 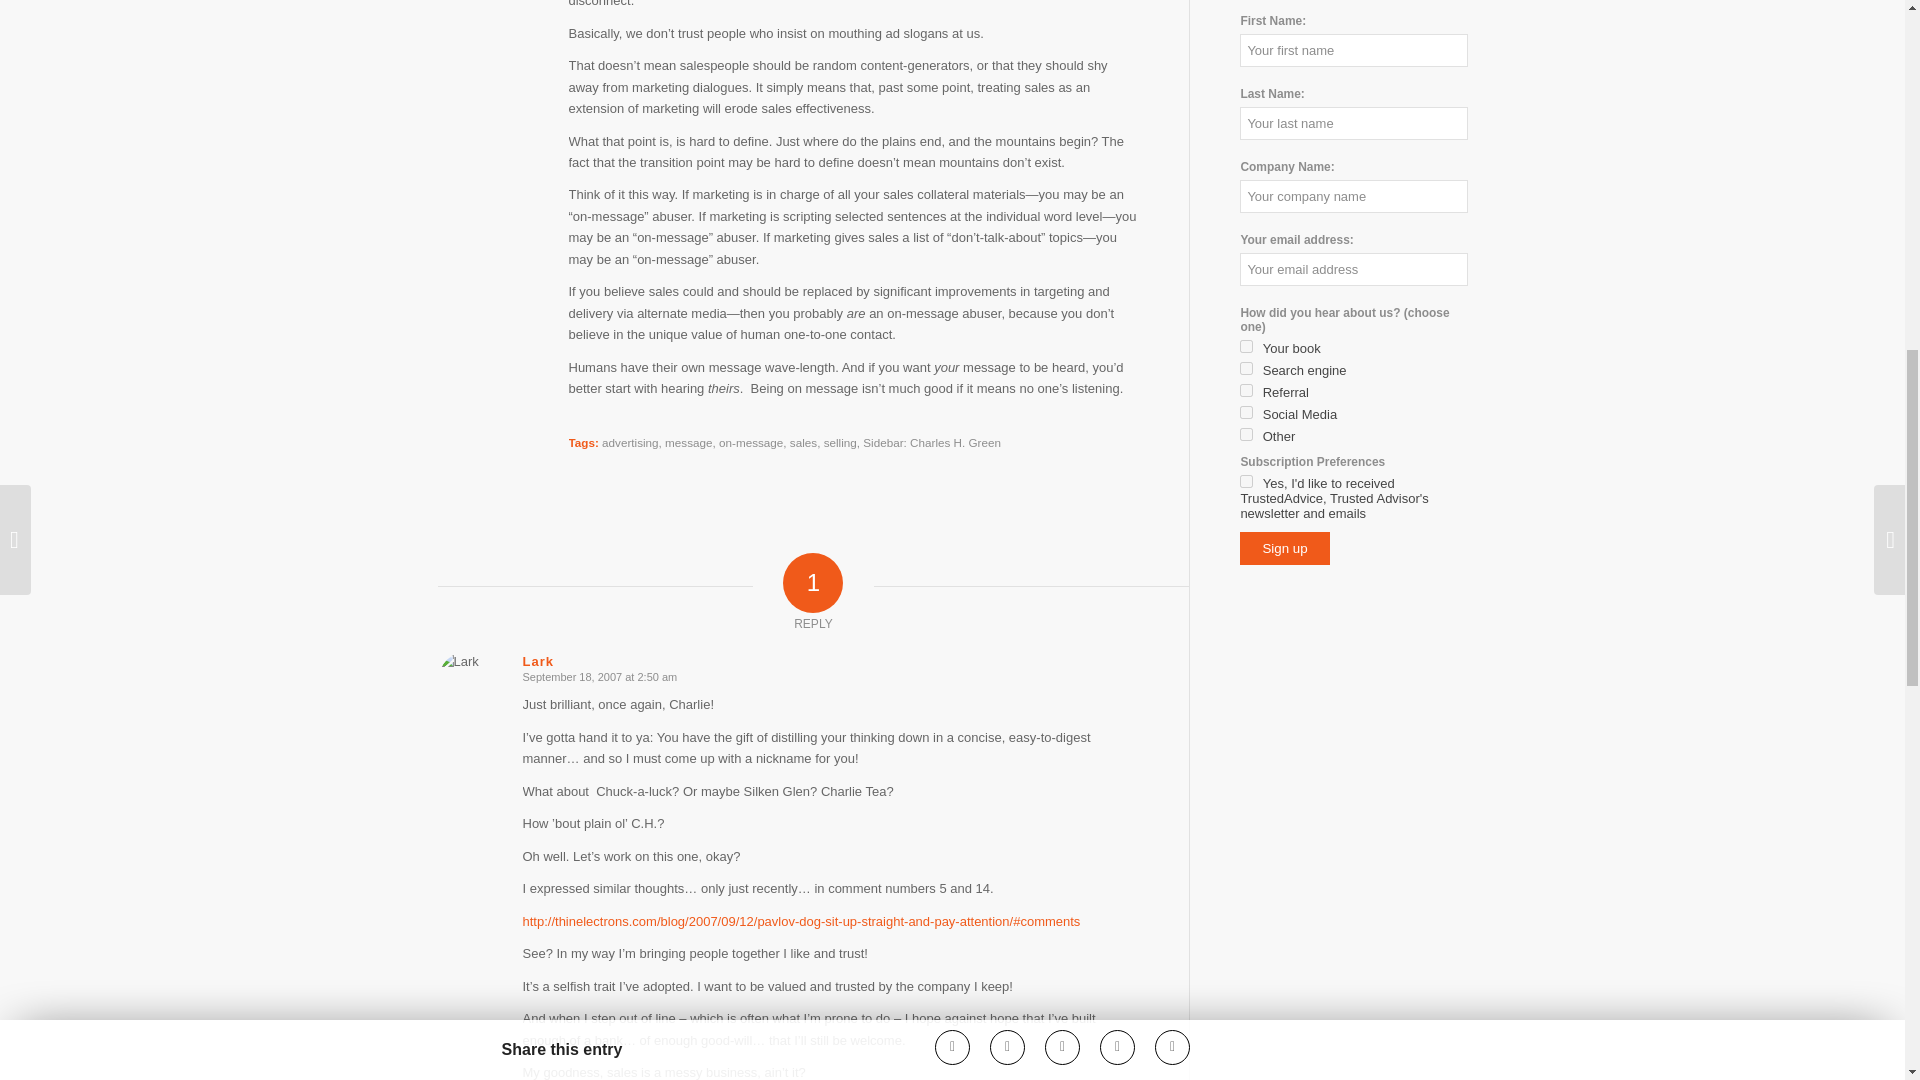 What do you see at coordinates (1246, 368) in the screenshot?
I see `d85526bff0` at bounding box center [1246, 368].